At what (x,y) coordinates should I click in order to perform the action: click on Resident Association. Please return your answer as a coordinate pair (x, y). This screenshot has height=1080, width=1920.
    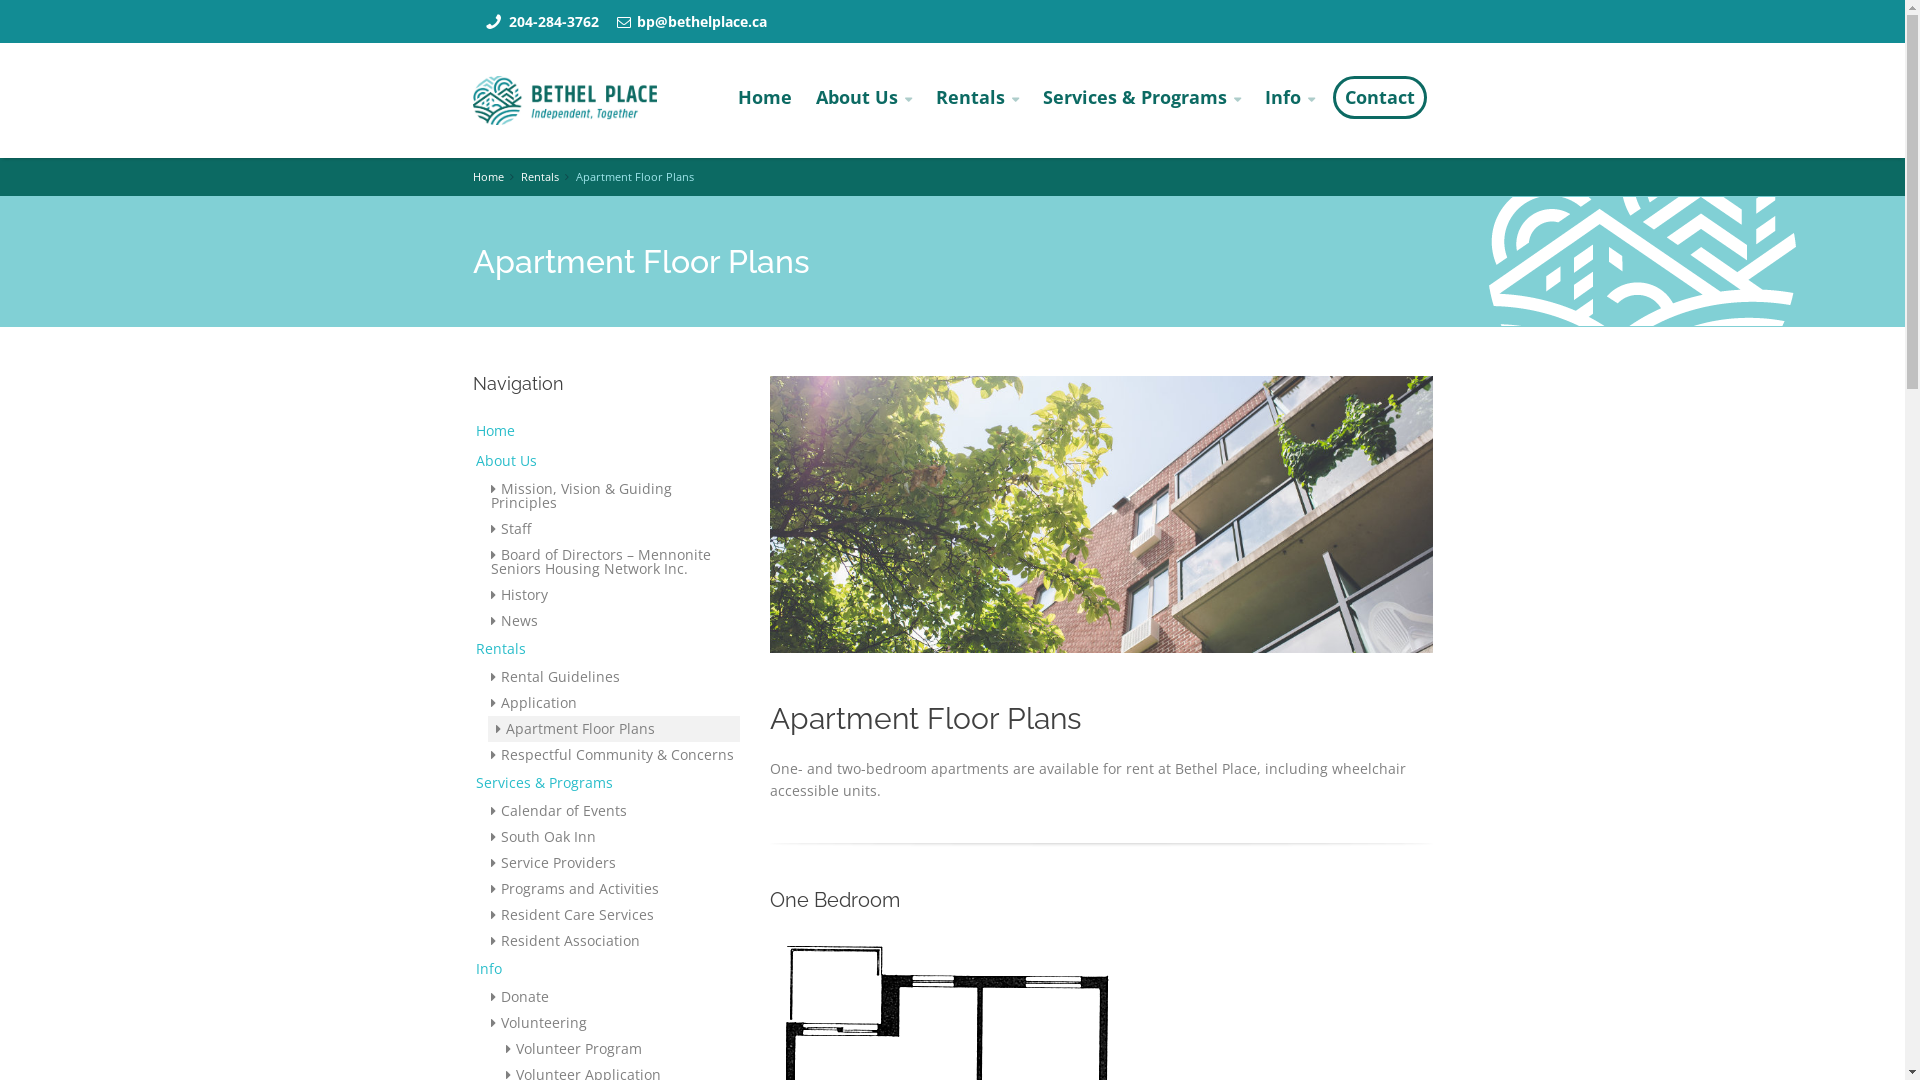
    Looking at the image, I should click on (614, 941).